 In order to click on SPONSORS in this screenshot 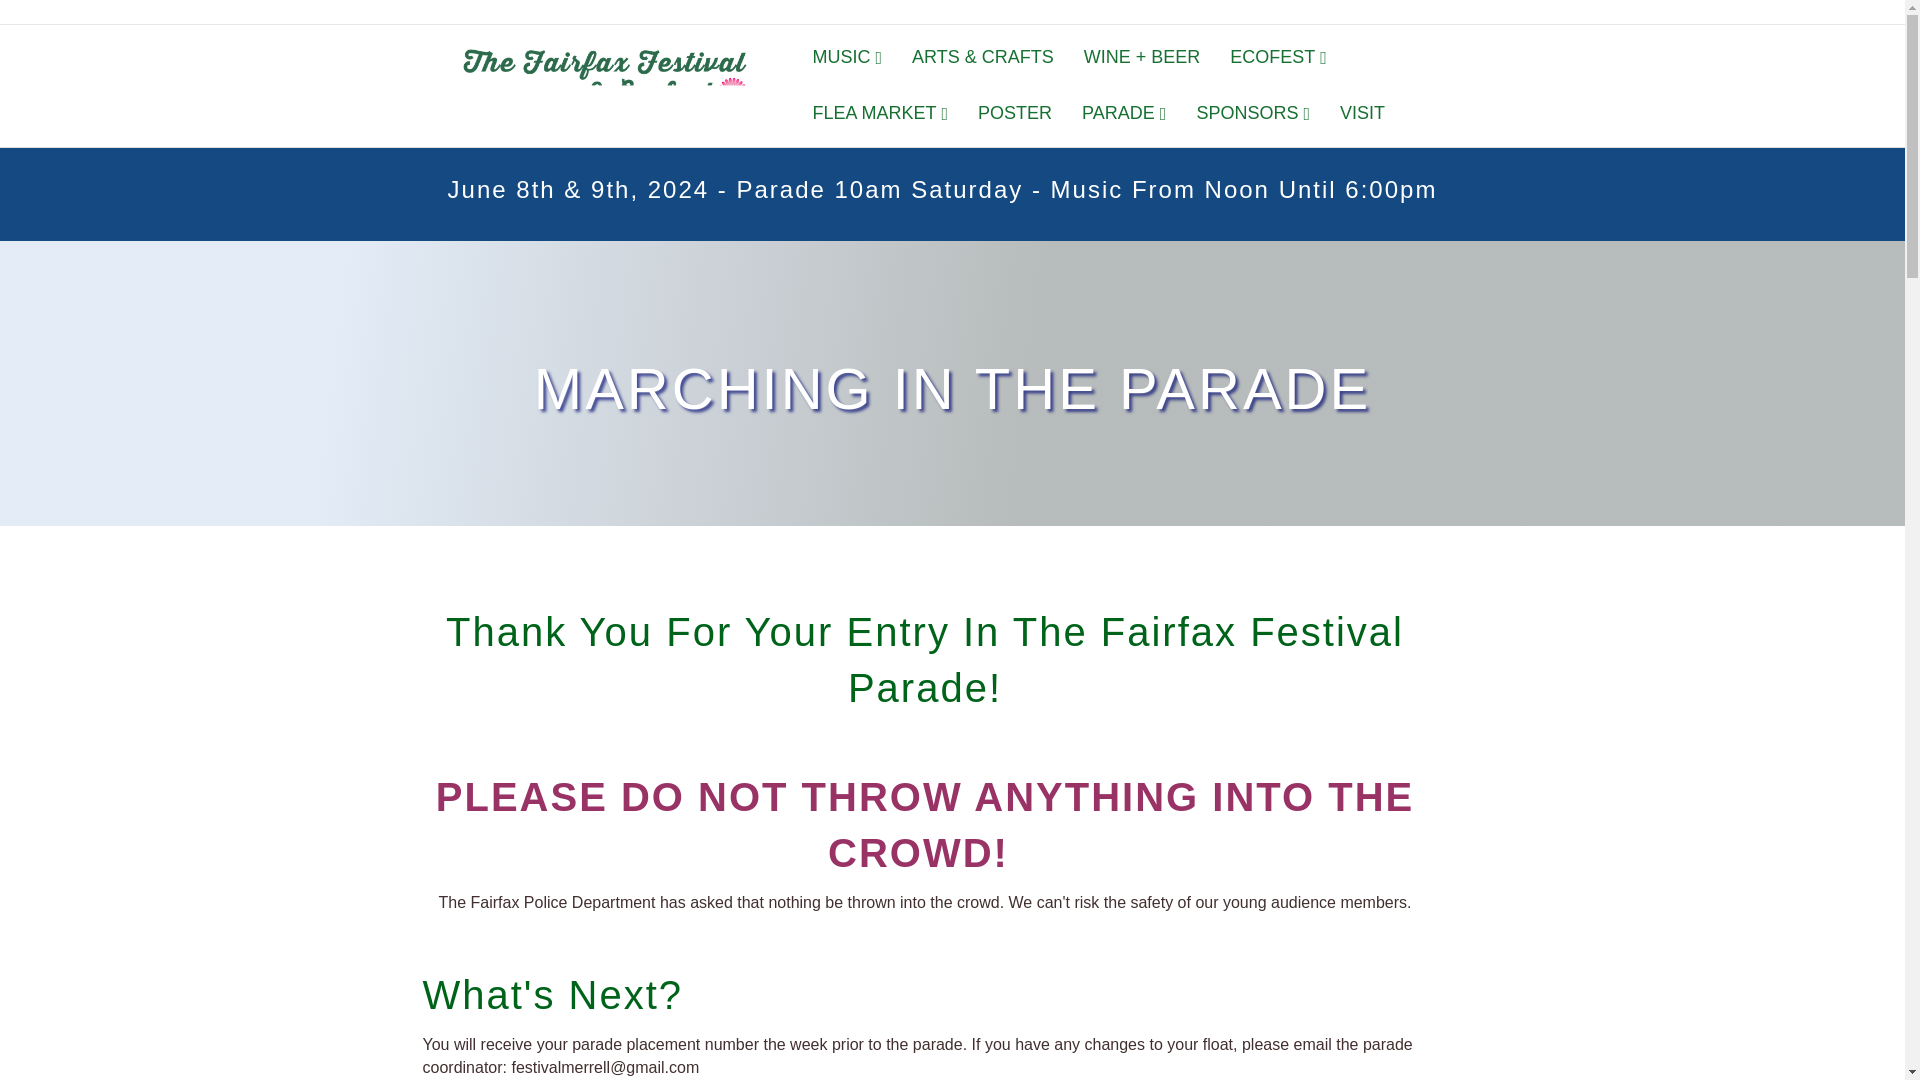, I will do `click(1252, 114)`.